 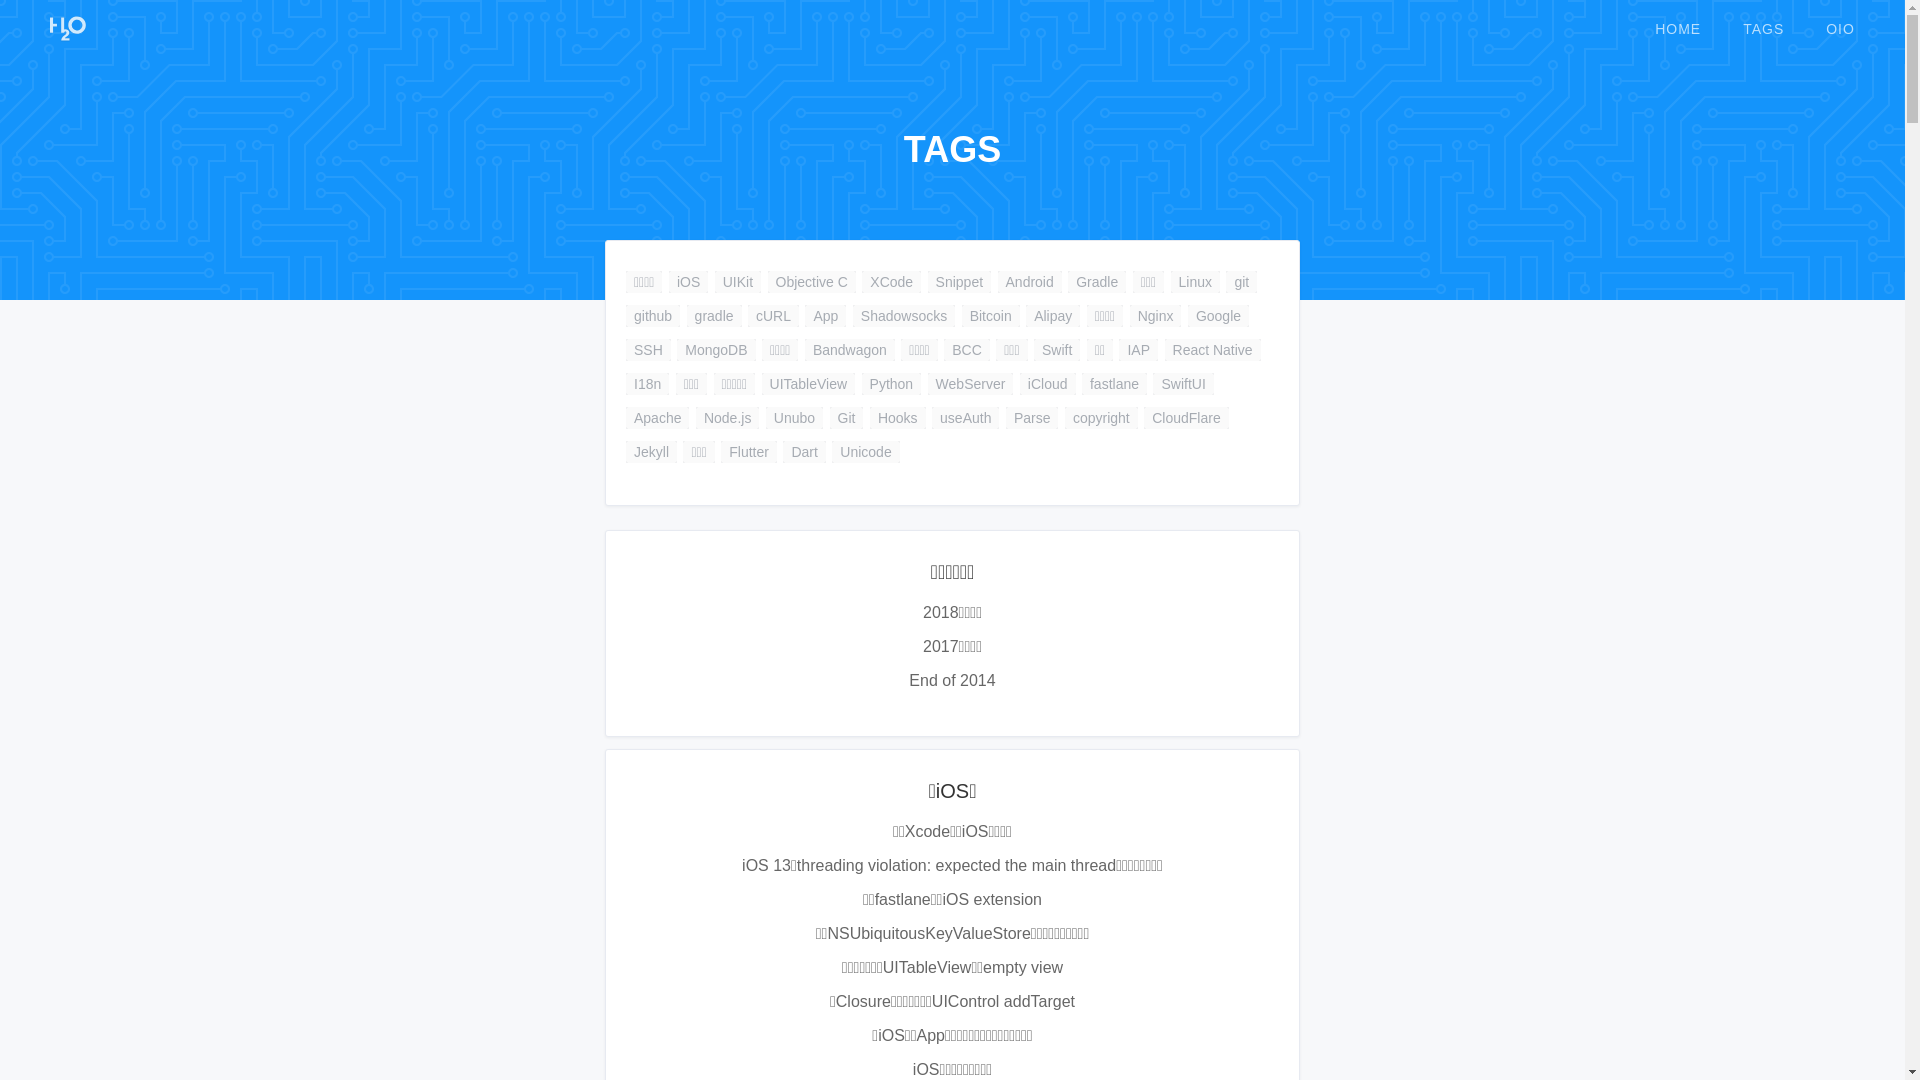 What do you see at coordinates (809, 384) in the screenshot?
I see `UITableView` at bounding box center [809, 384].